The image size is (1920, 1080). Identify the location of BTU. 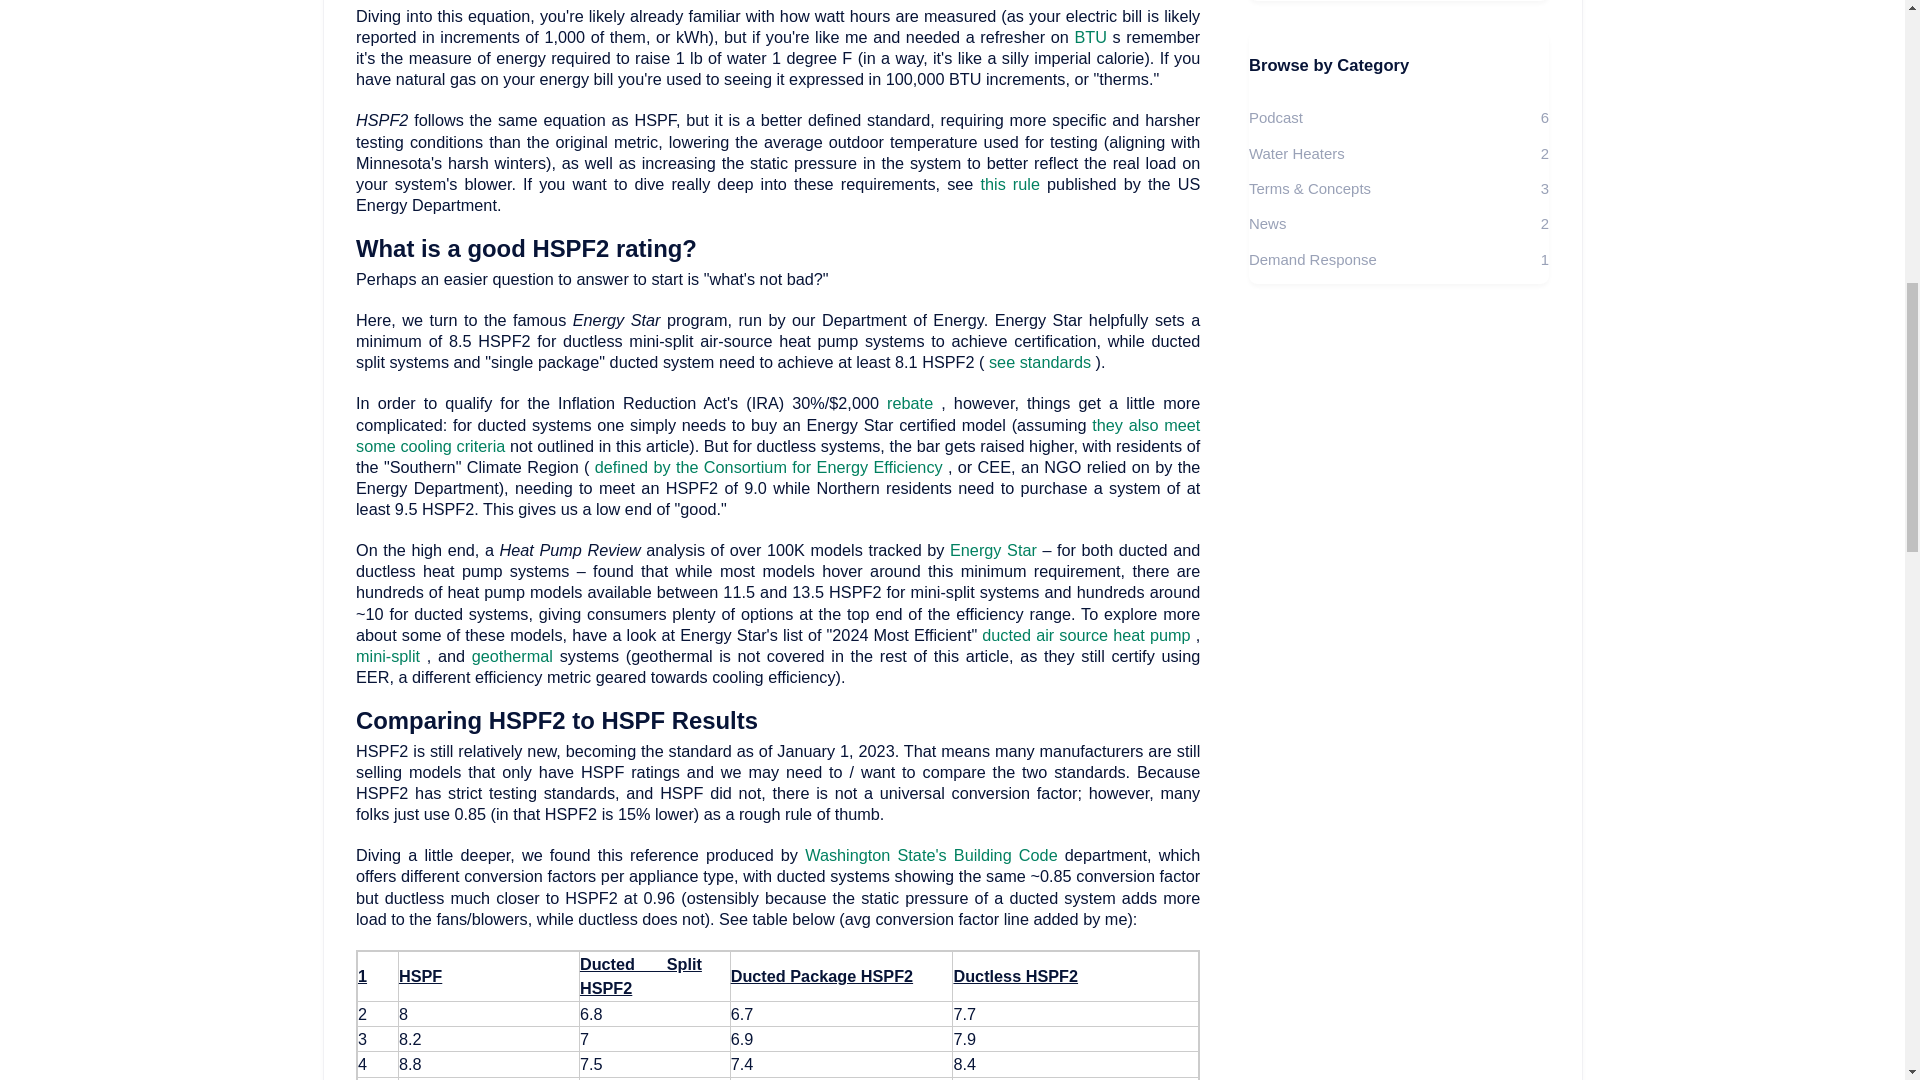
(1092, 37).